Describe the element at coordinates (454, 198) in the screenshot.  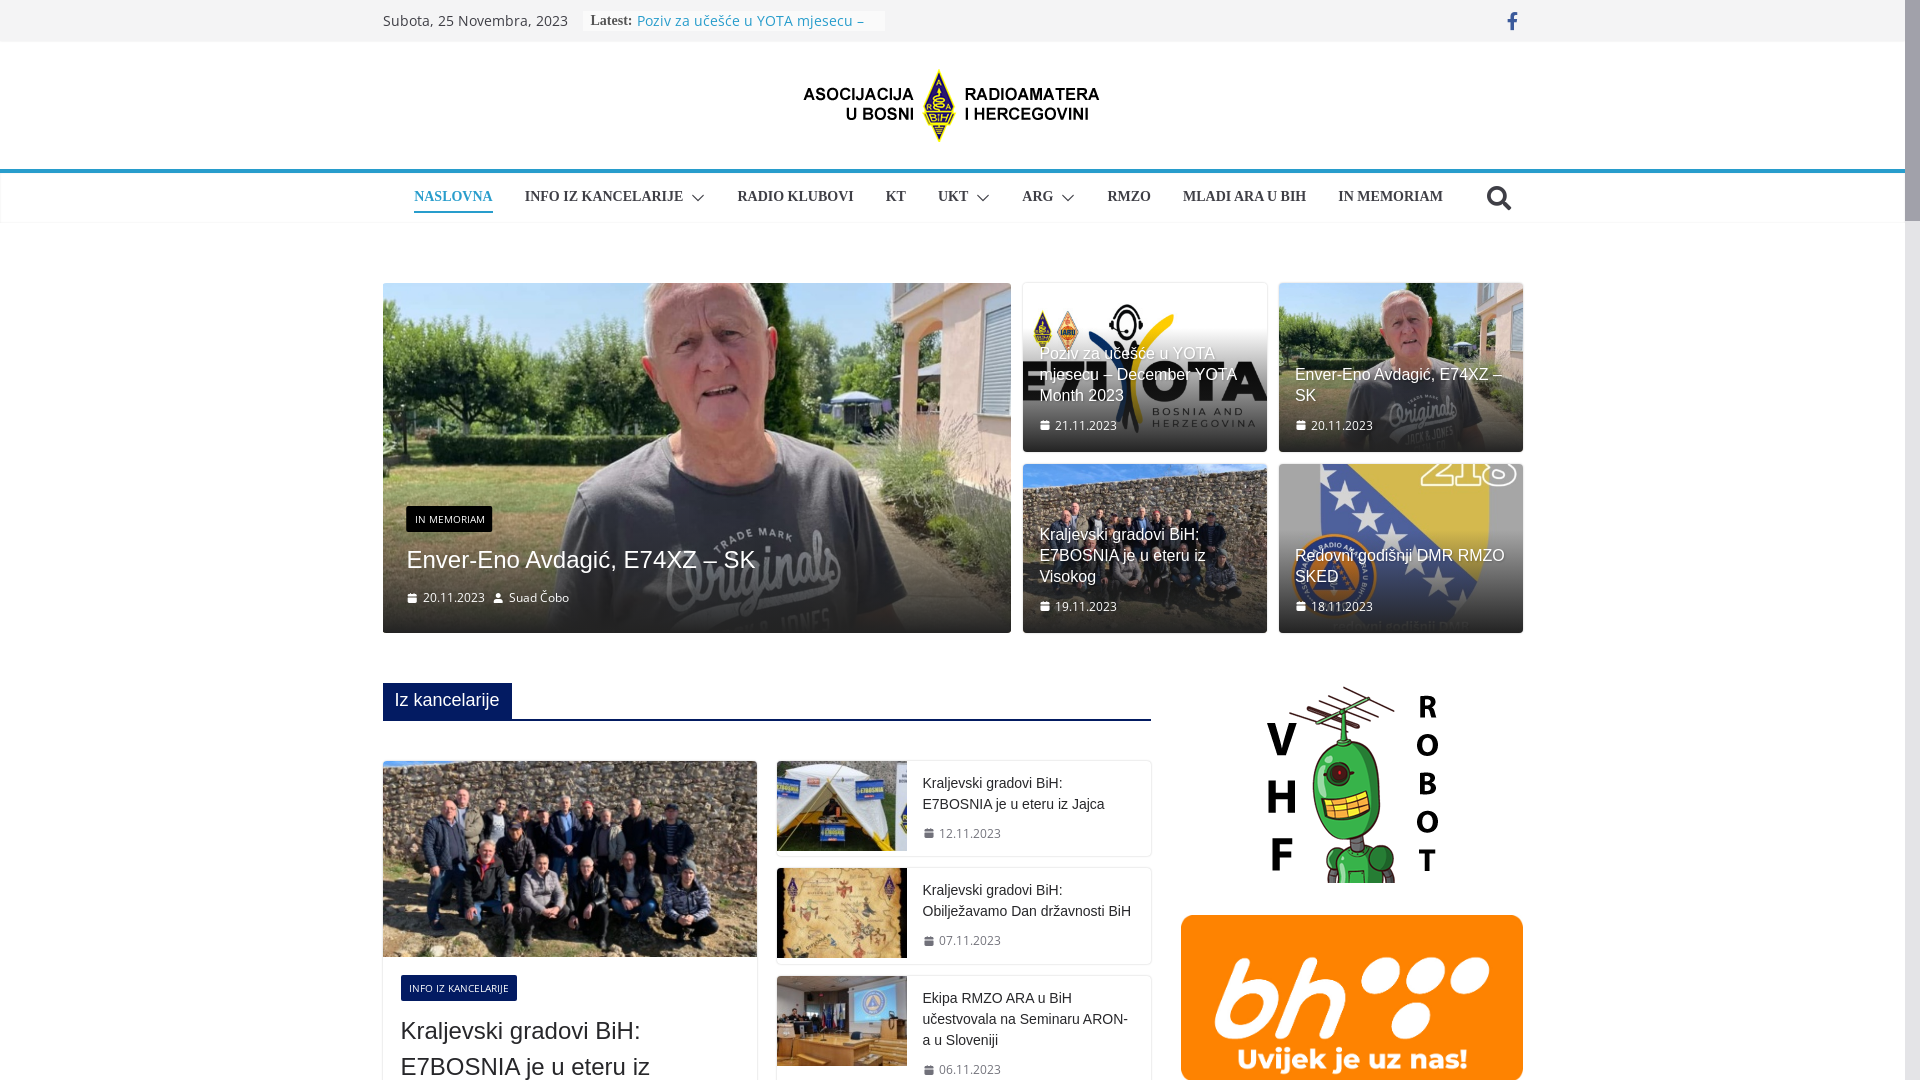
I see `NASLOVNA` at that location.